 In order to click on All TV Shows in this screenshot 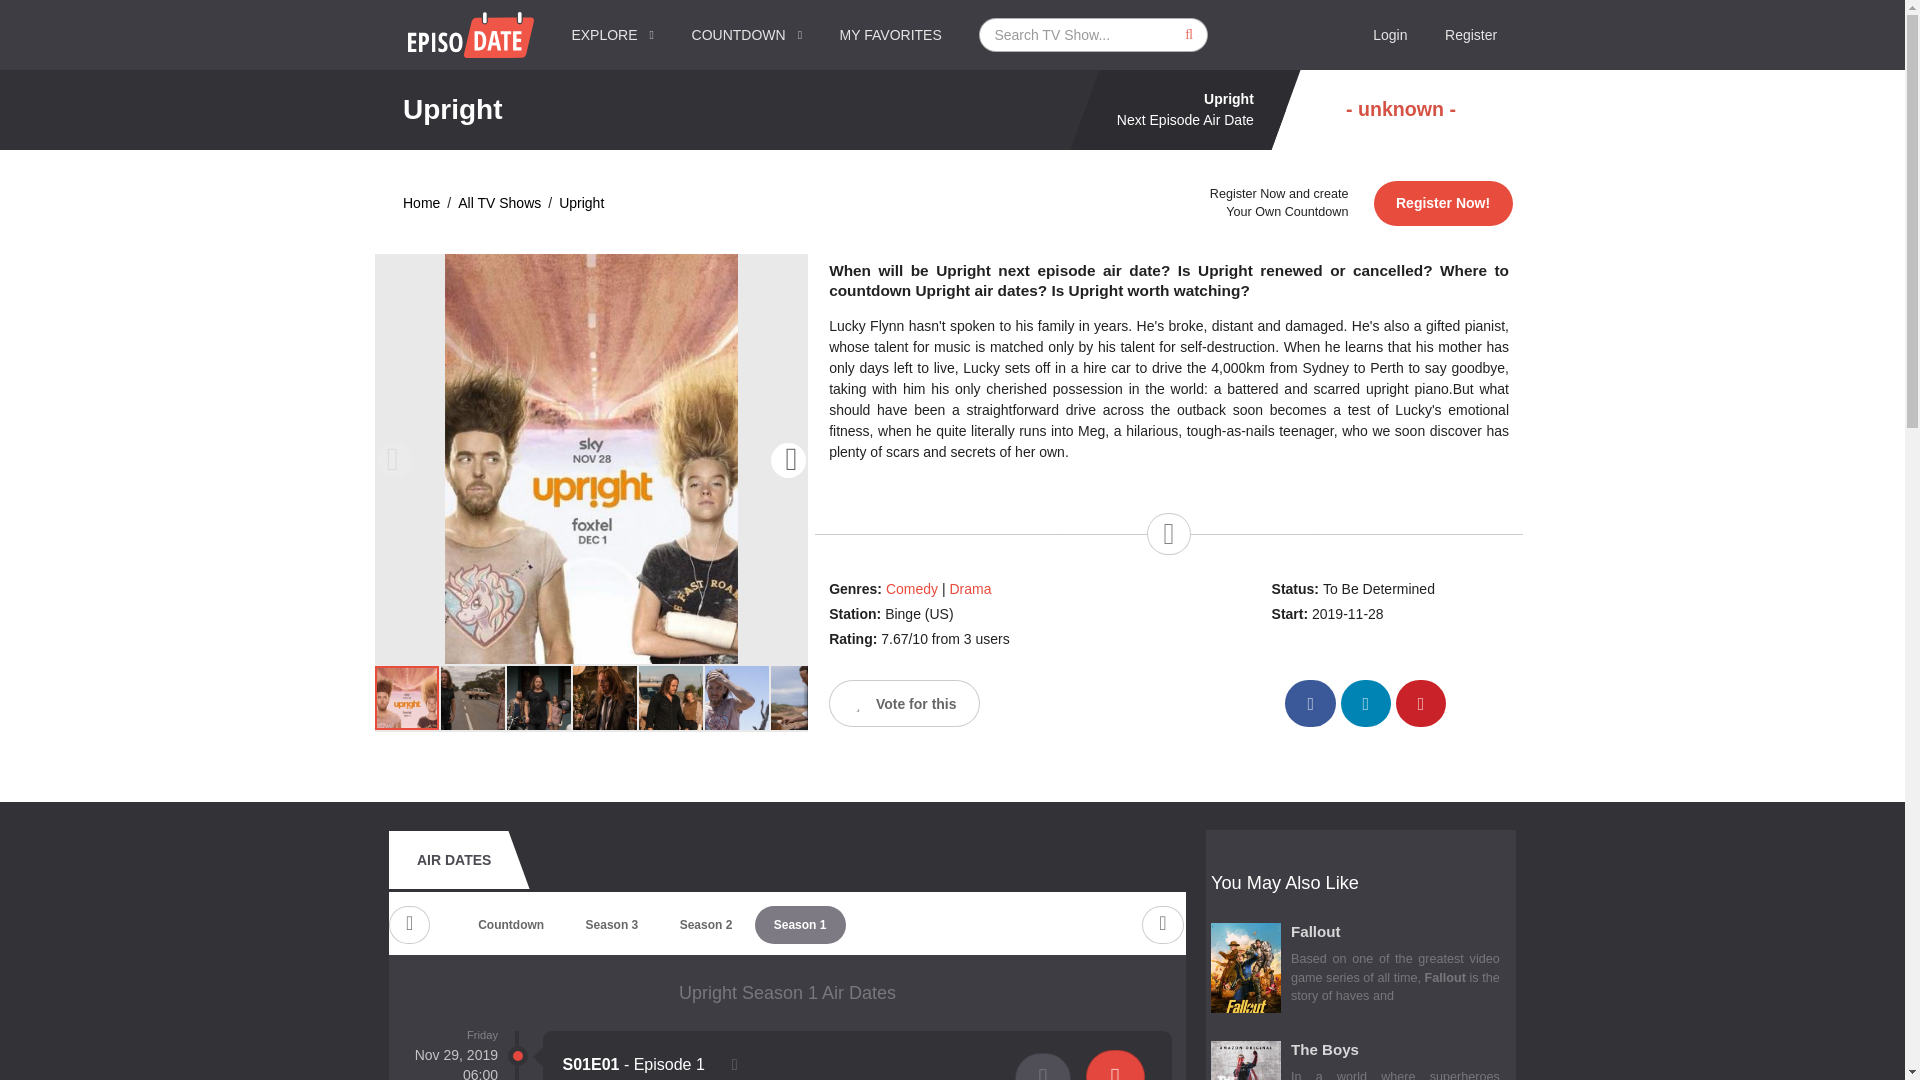, I will do `click(500, 203)`.